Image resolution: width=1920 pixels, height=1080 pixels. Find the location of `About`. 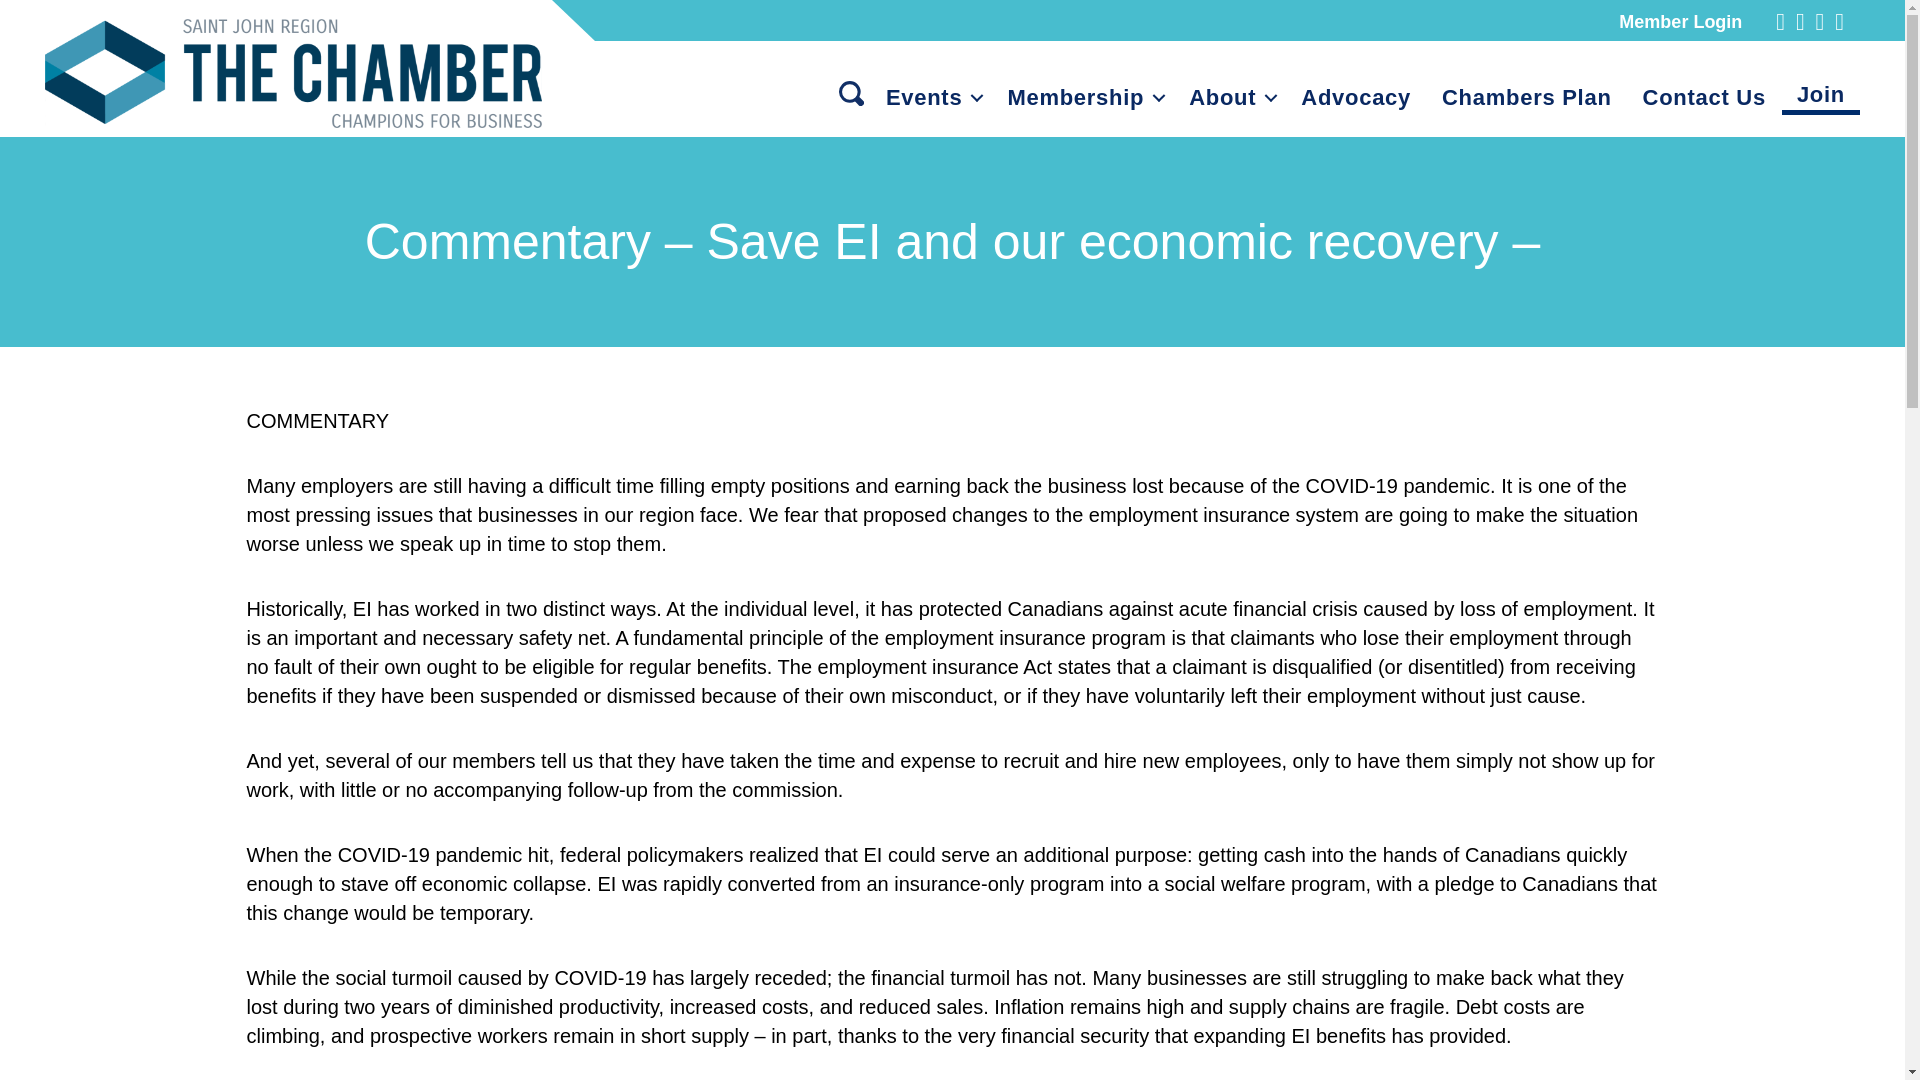

About is located at coordinates (1228, 102).